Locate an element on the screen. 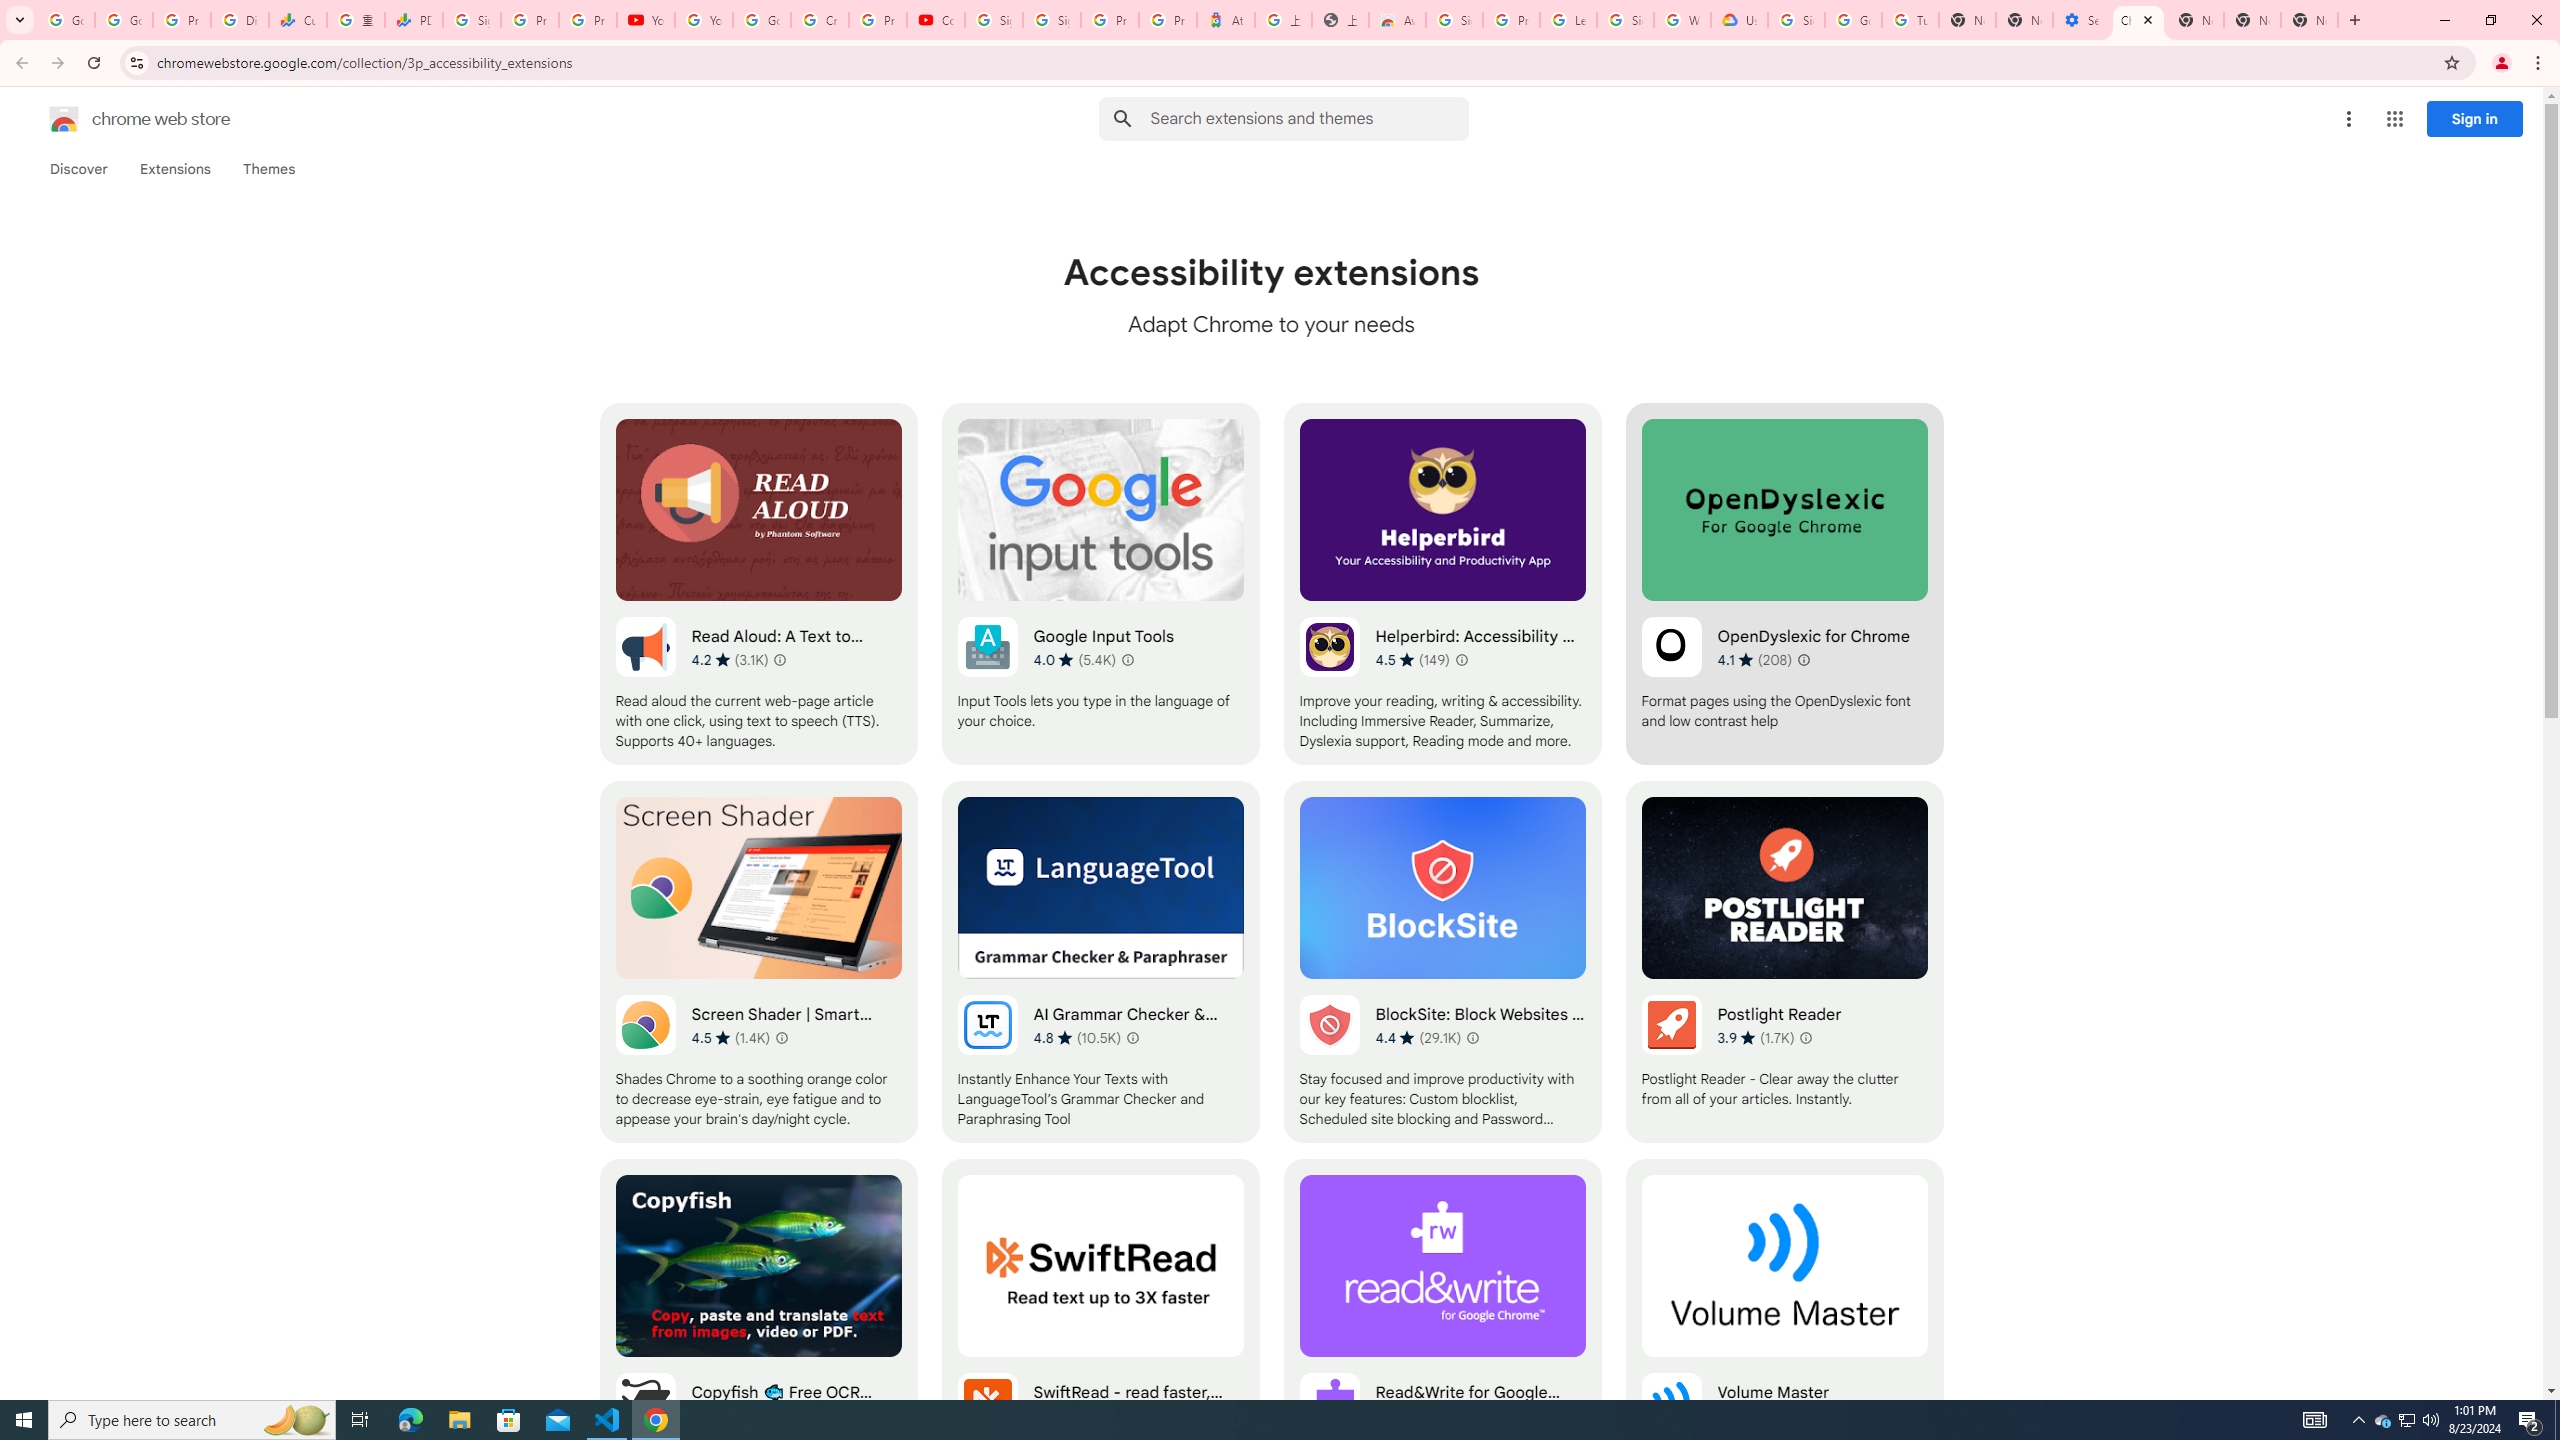 The height and width of the screenshot is (1440, 2560). Currencies - Google Finance is located at coordinates (298, 20).